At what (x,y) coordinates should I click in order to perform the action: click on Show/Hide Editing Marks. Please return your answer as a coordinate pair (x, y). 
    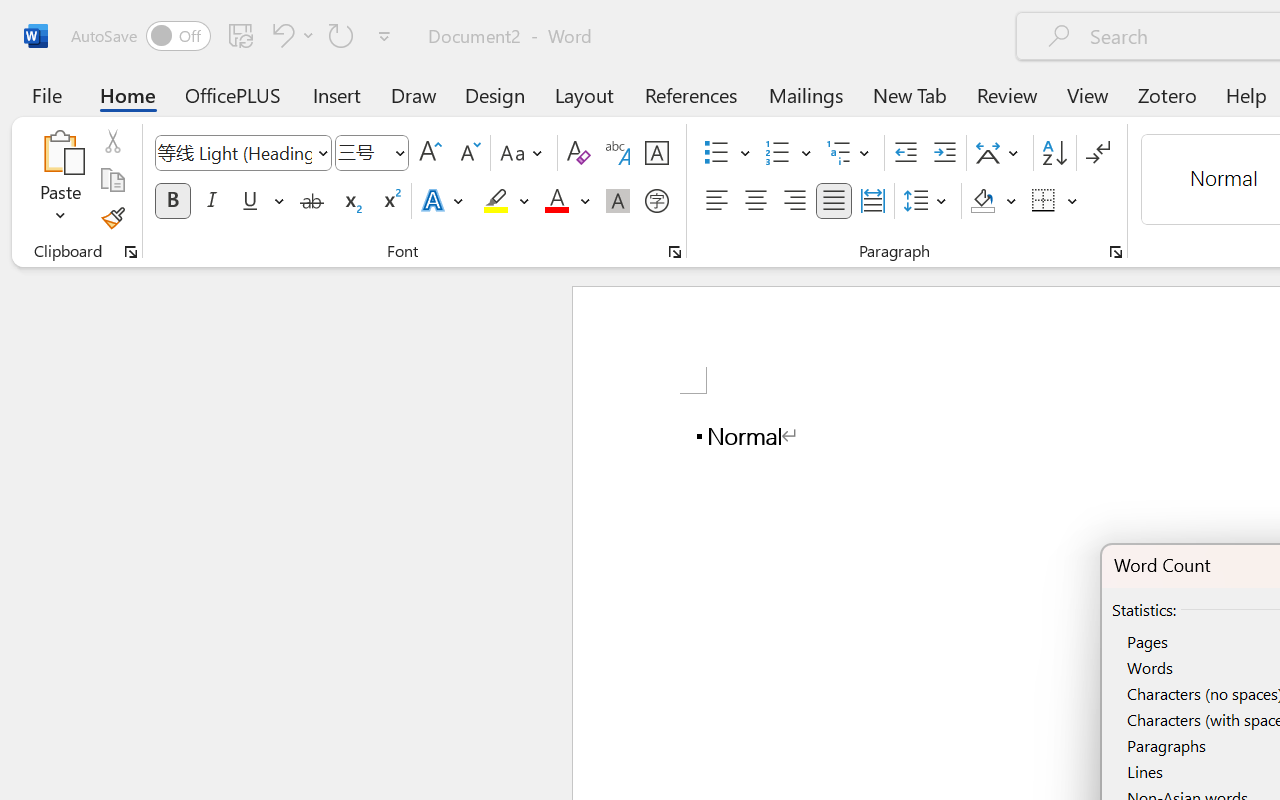
    Looking at the image, I should click on (1098, 153).